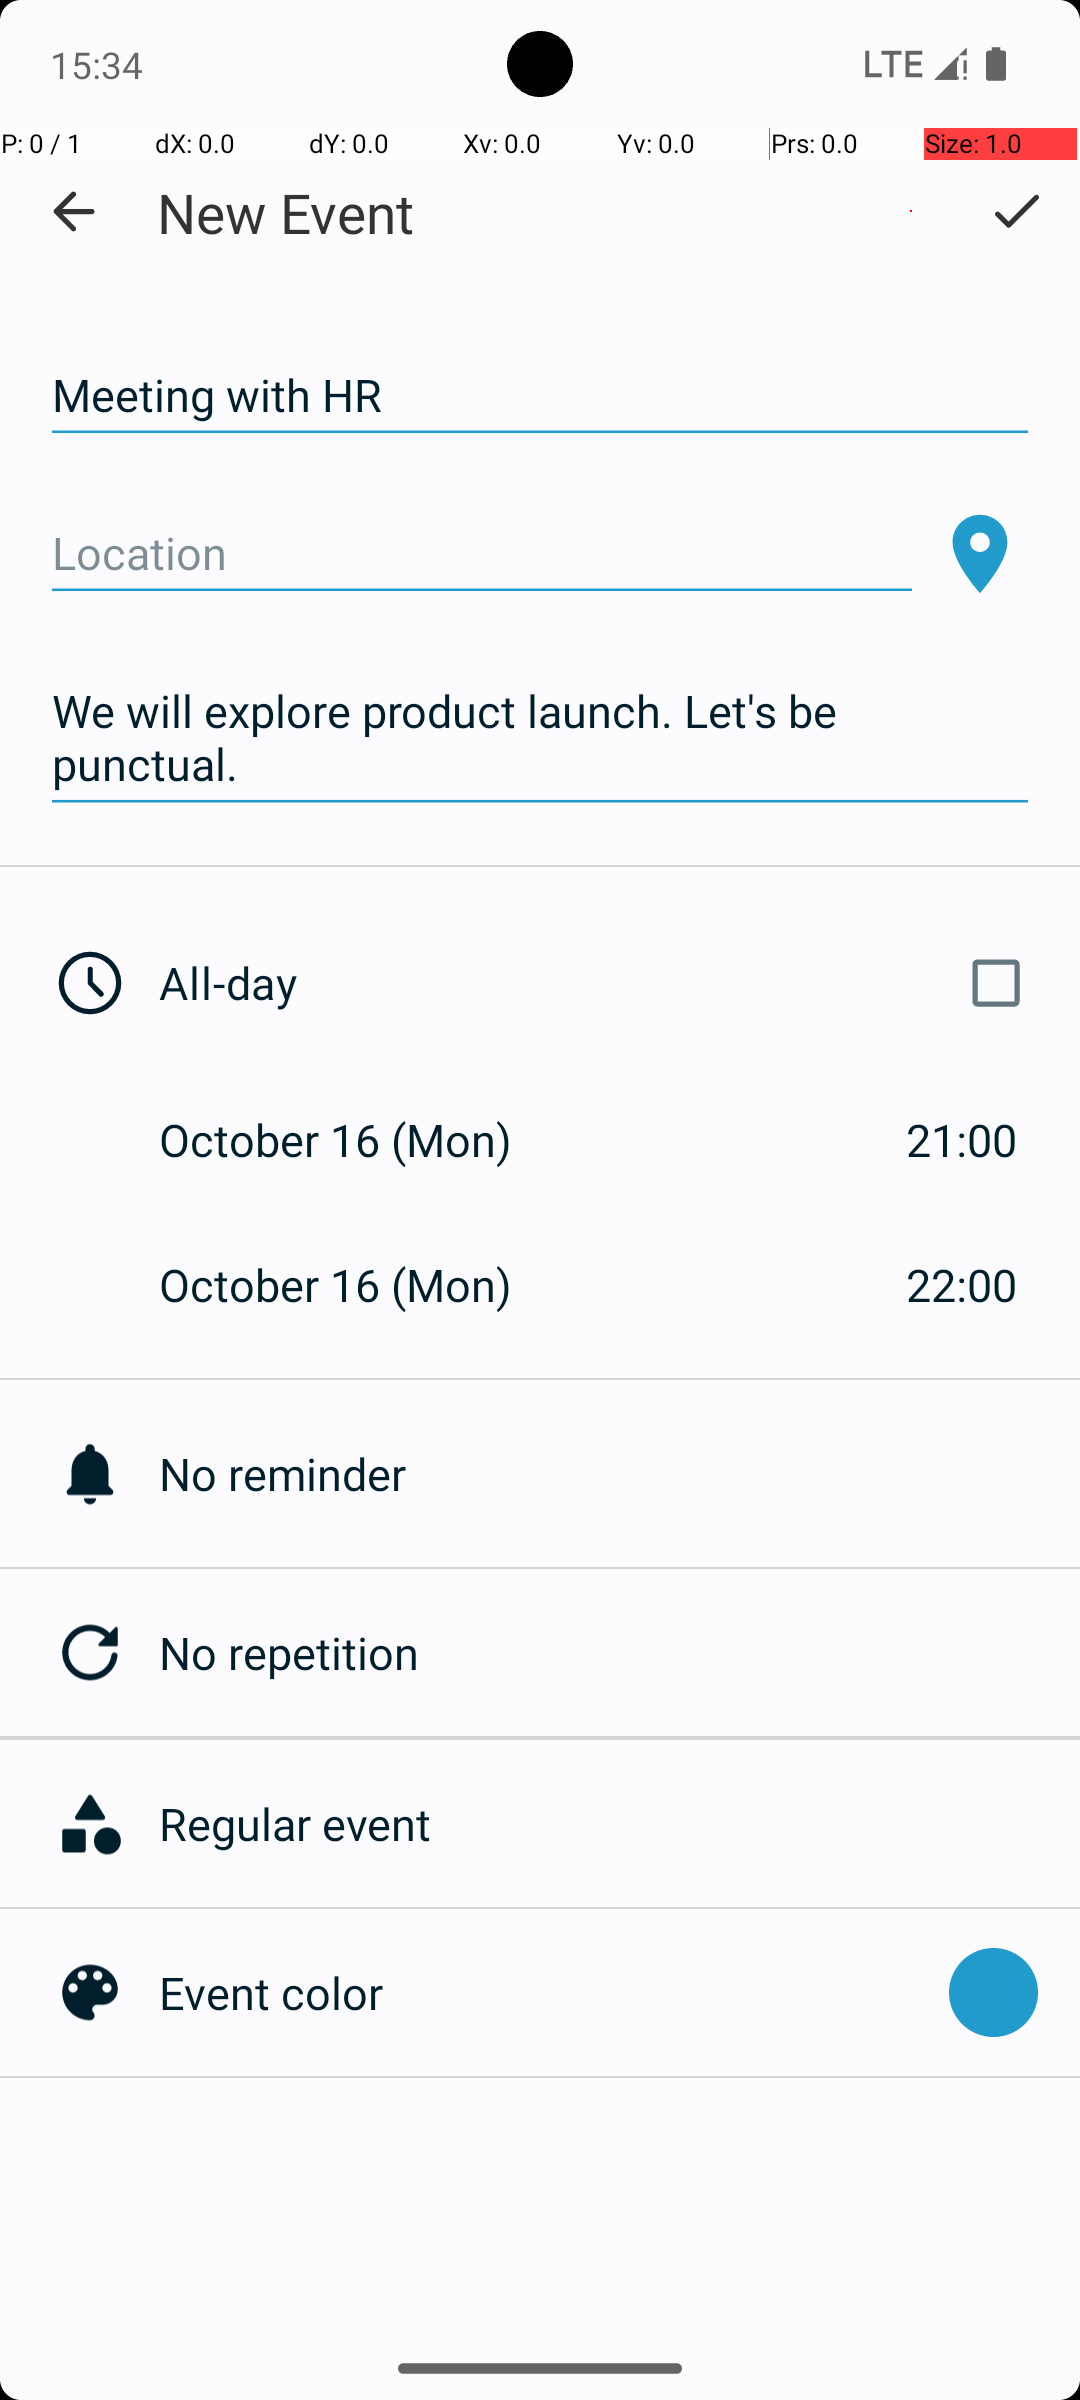 This screenshot has height=2400, width=1080. What do you see at coordinates (962, 1284) in the screenshot?
I see `22:00` at bounding box center [962, 1284].